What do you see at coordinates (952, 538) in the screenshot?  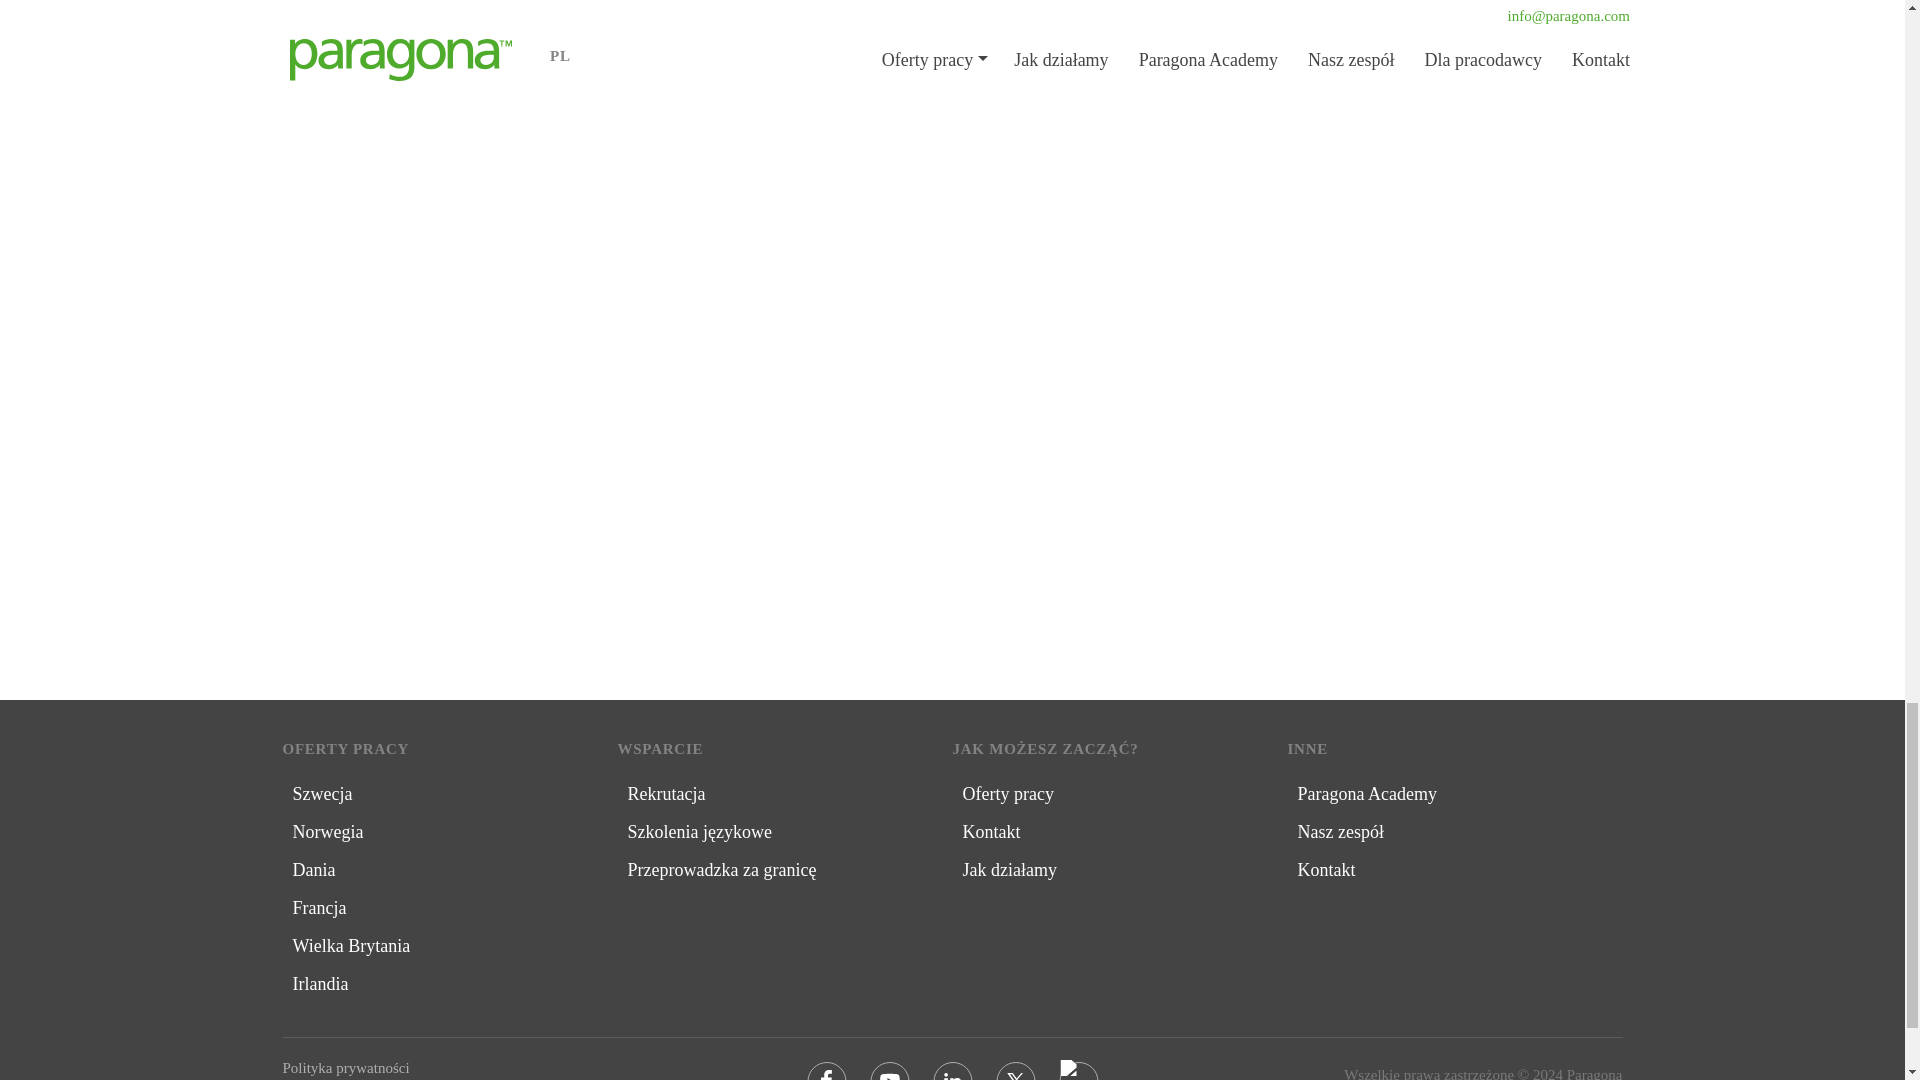 I see `Send` at bounding box center [952, 538].